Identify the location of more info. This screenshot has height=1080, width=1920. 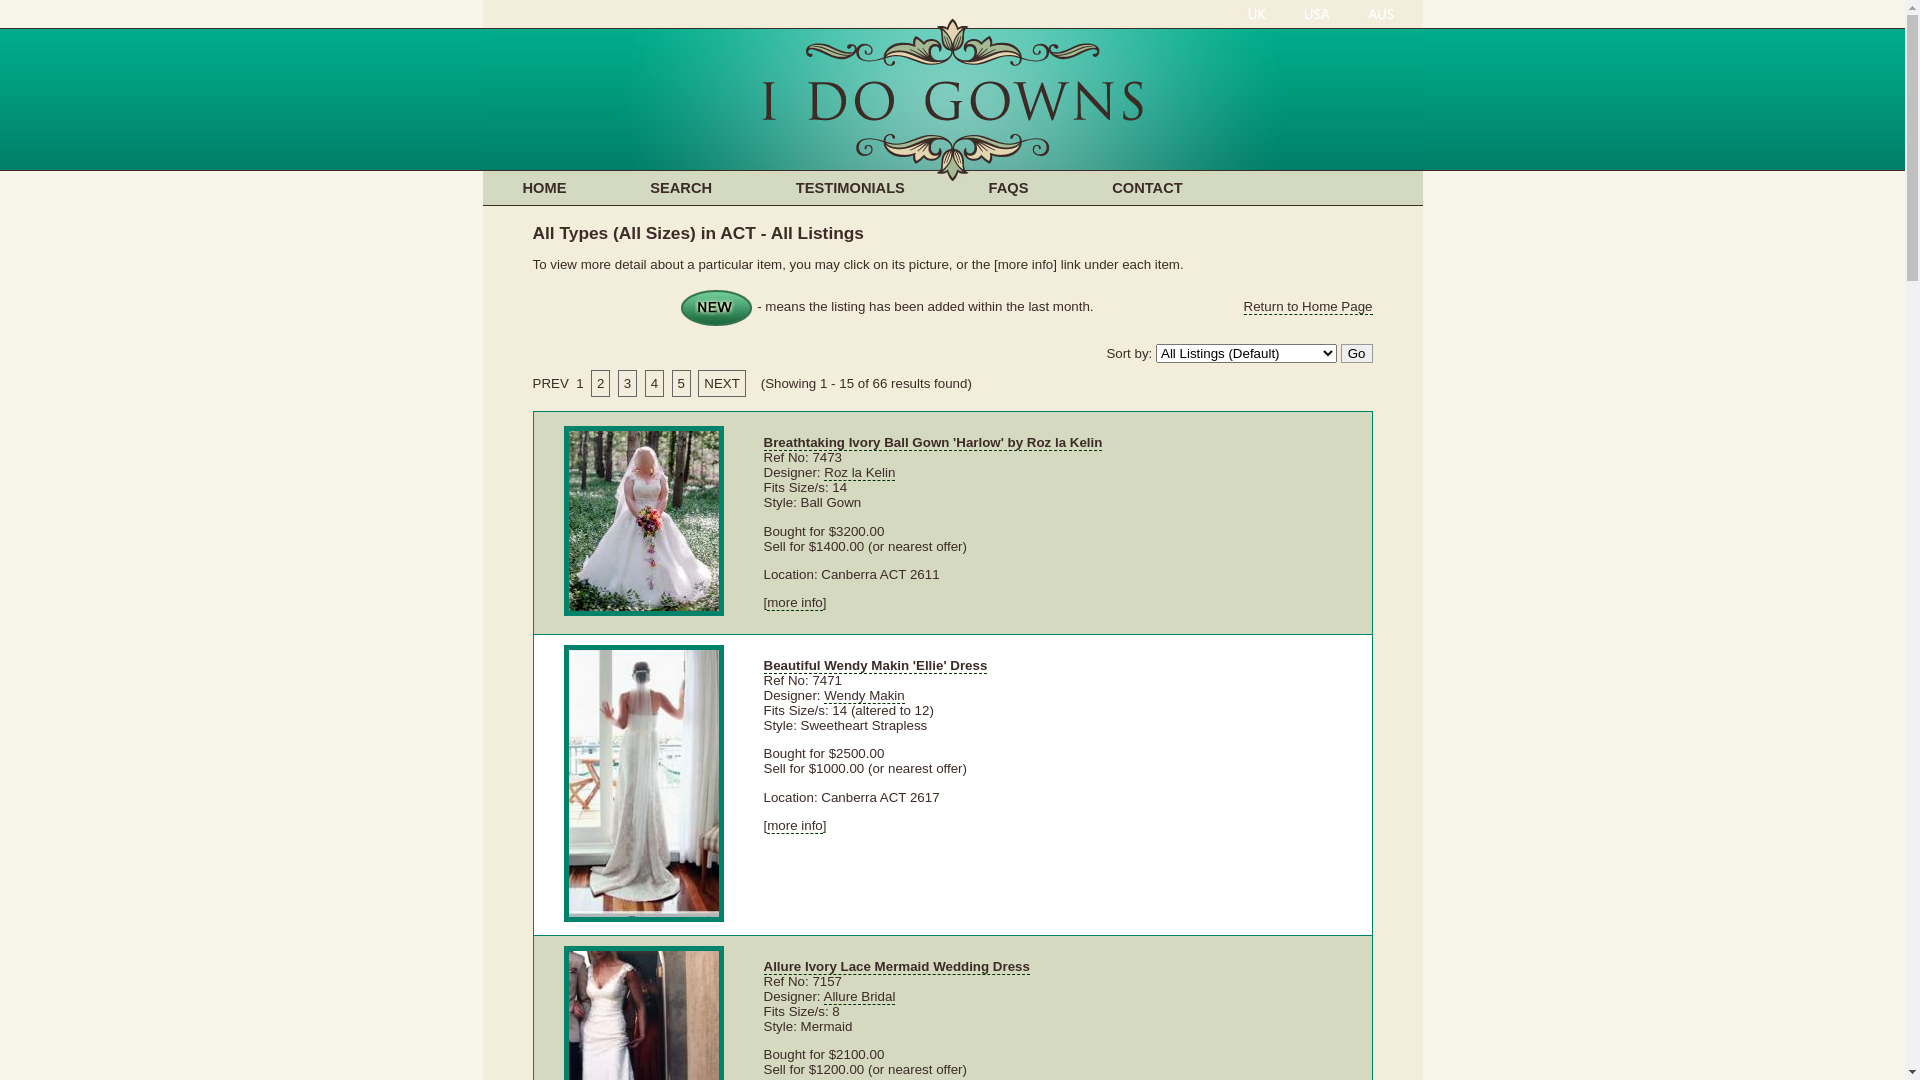
(795, 826).